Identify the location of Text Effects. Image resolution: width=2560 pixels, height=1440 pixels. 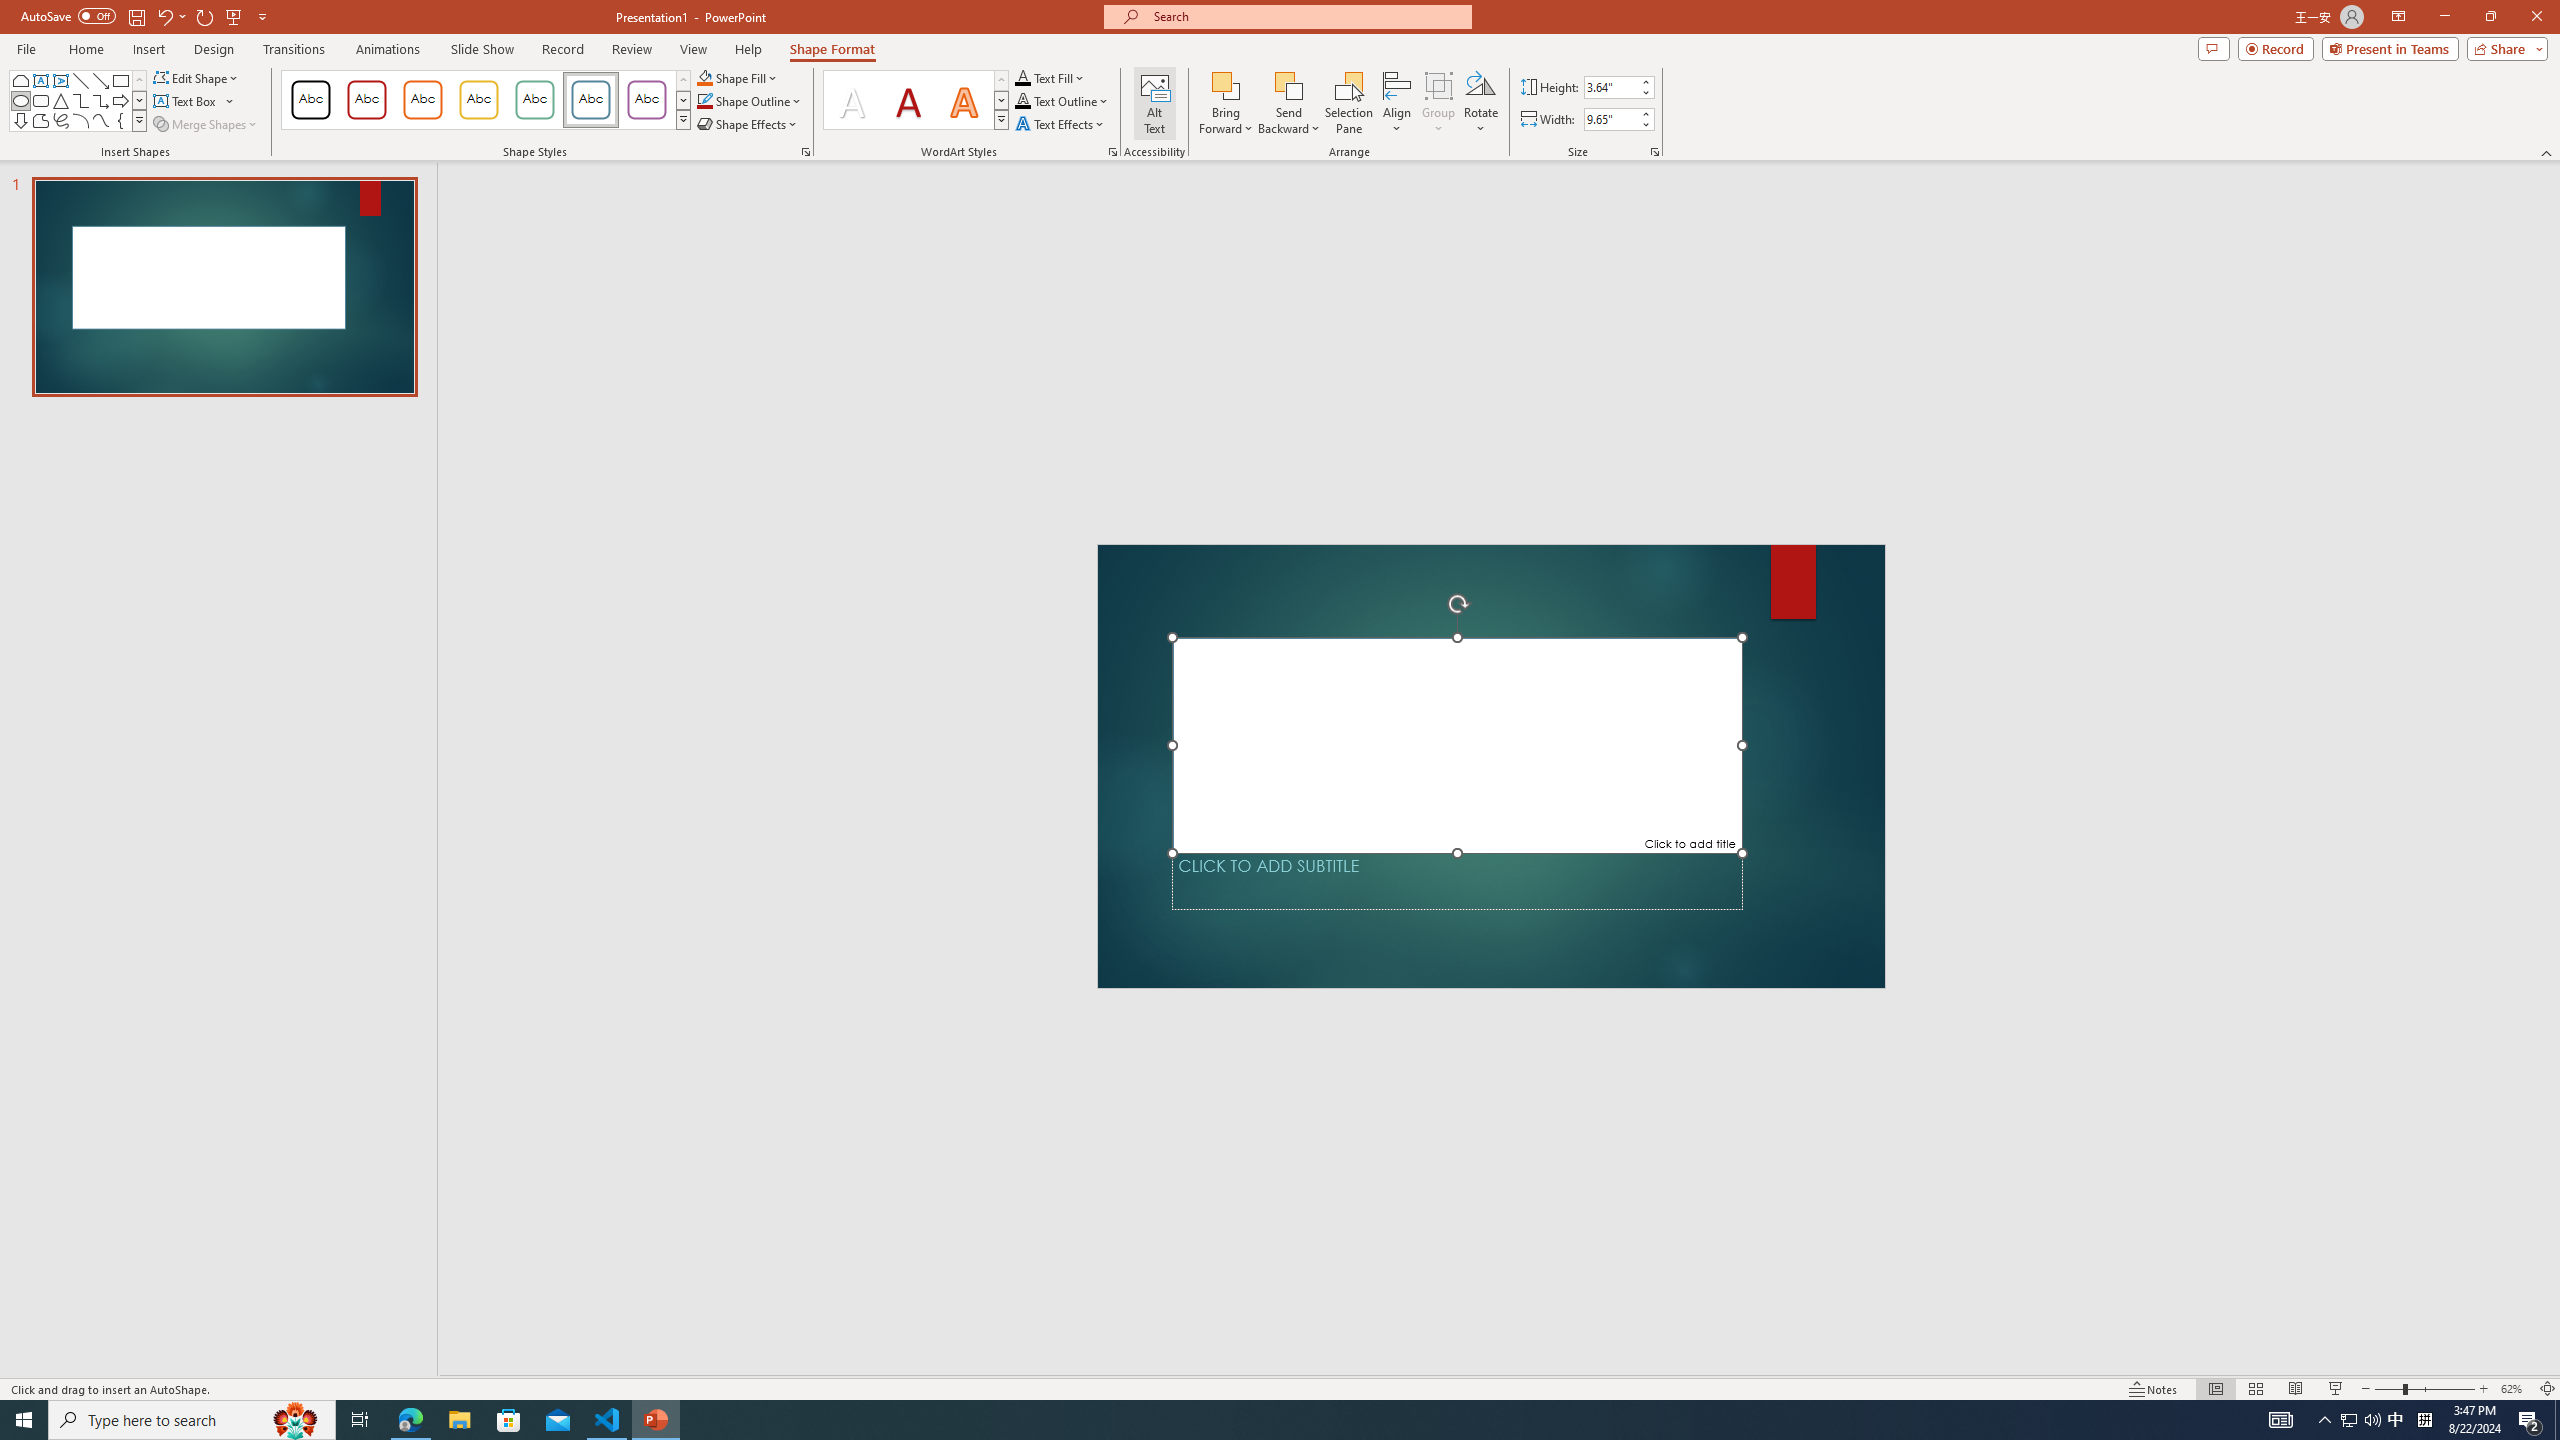
(1061, 124).